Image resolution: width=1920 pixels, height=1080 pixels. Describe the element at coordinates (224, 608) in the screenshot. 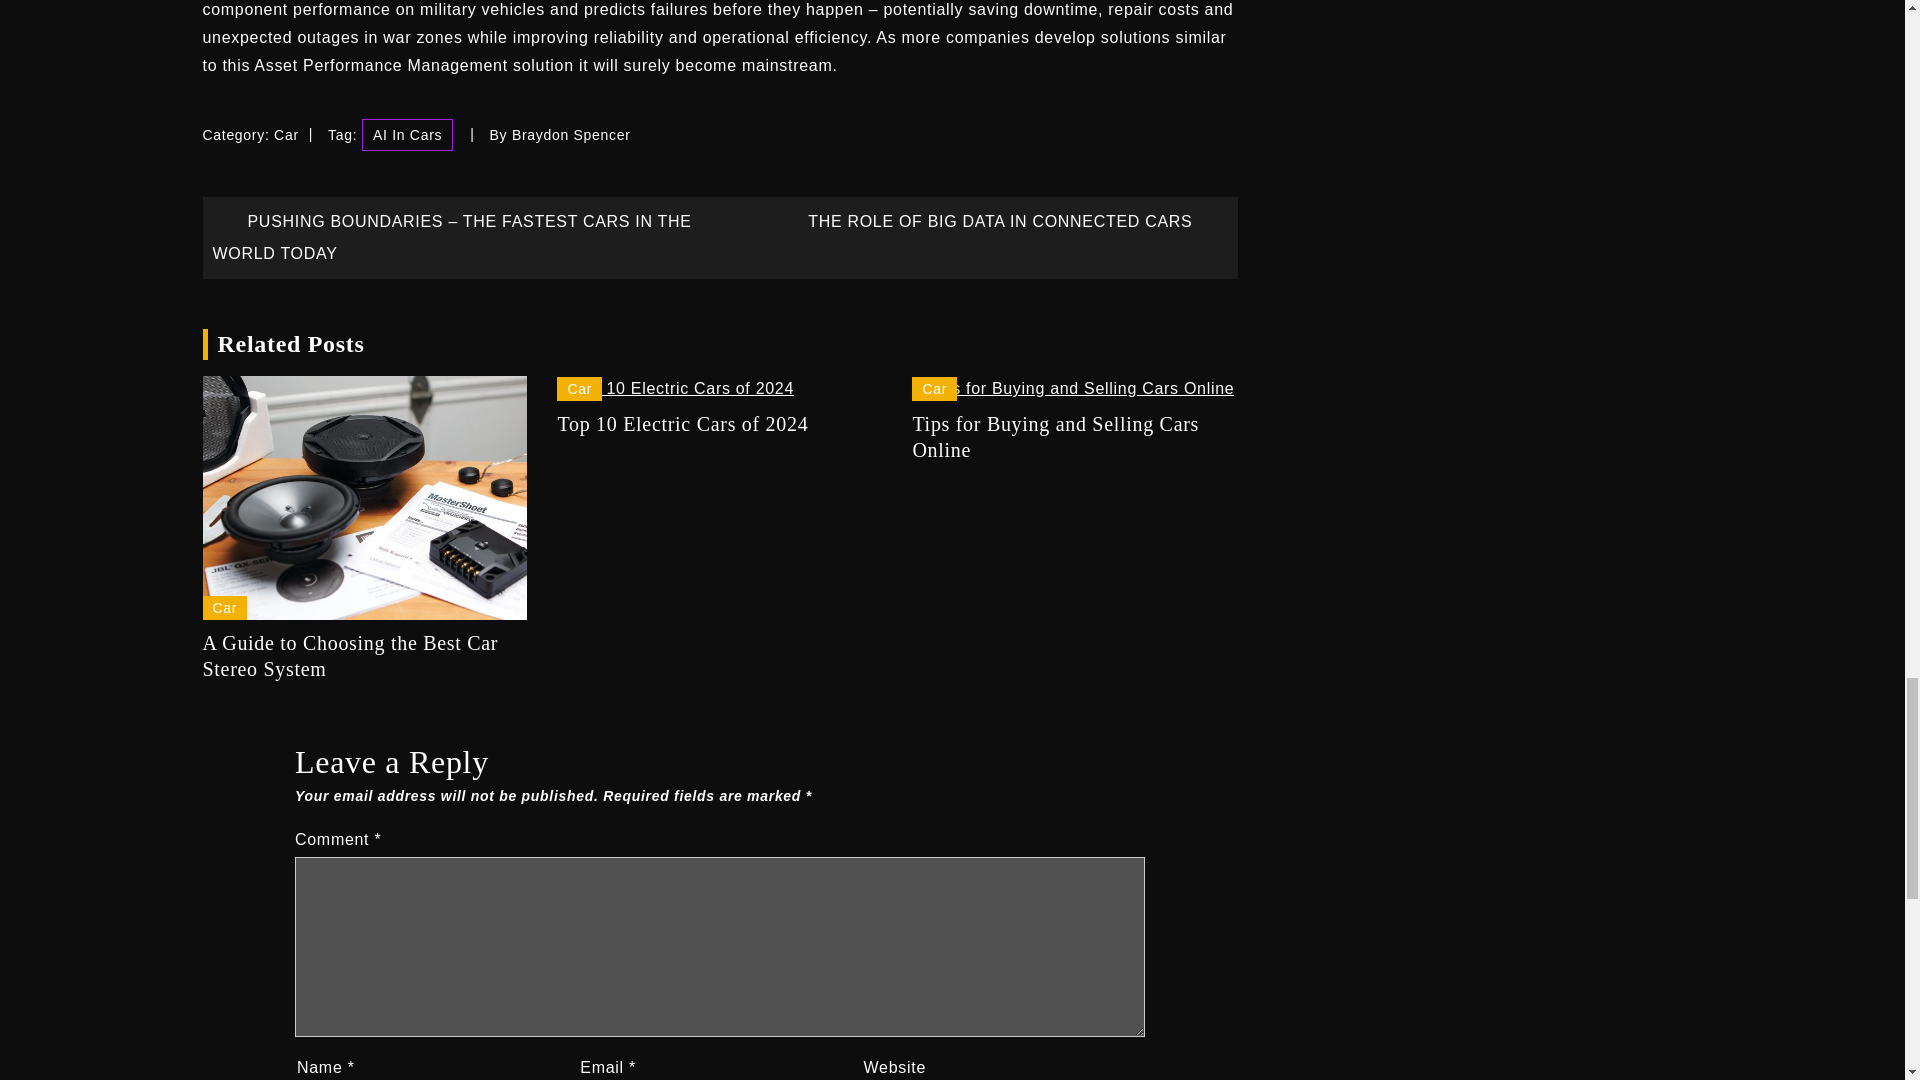

I see `Car` at that location.